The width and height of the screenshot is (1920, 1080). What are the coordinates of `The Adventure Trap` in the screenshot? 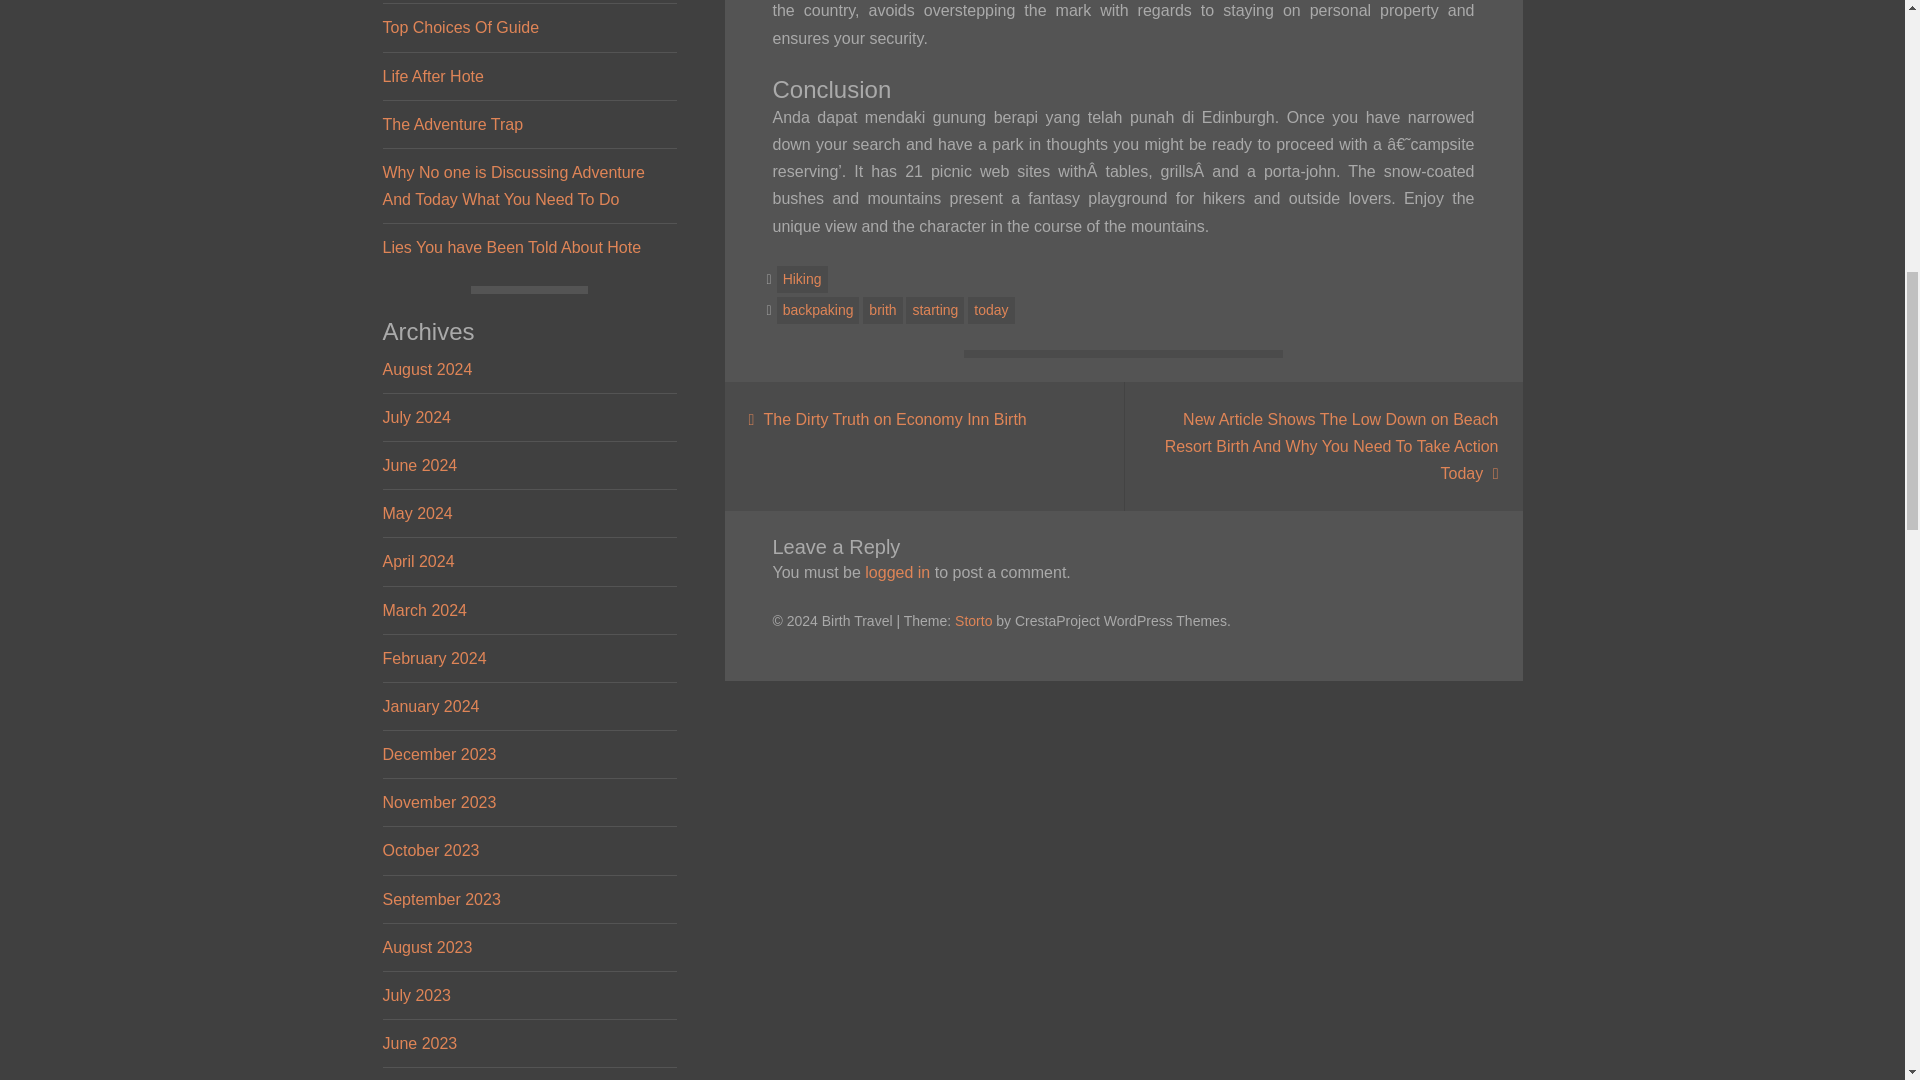 It's located at (452, 124).